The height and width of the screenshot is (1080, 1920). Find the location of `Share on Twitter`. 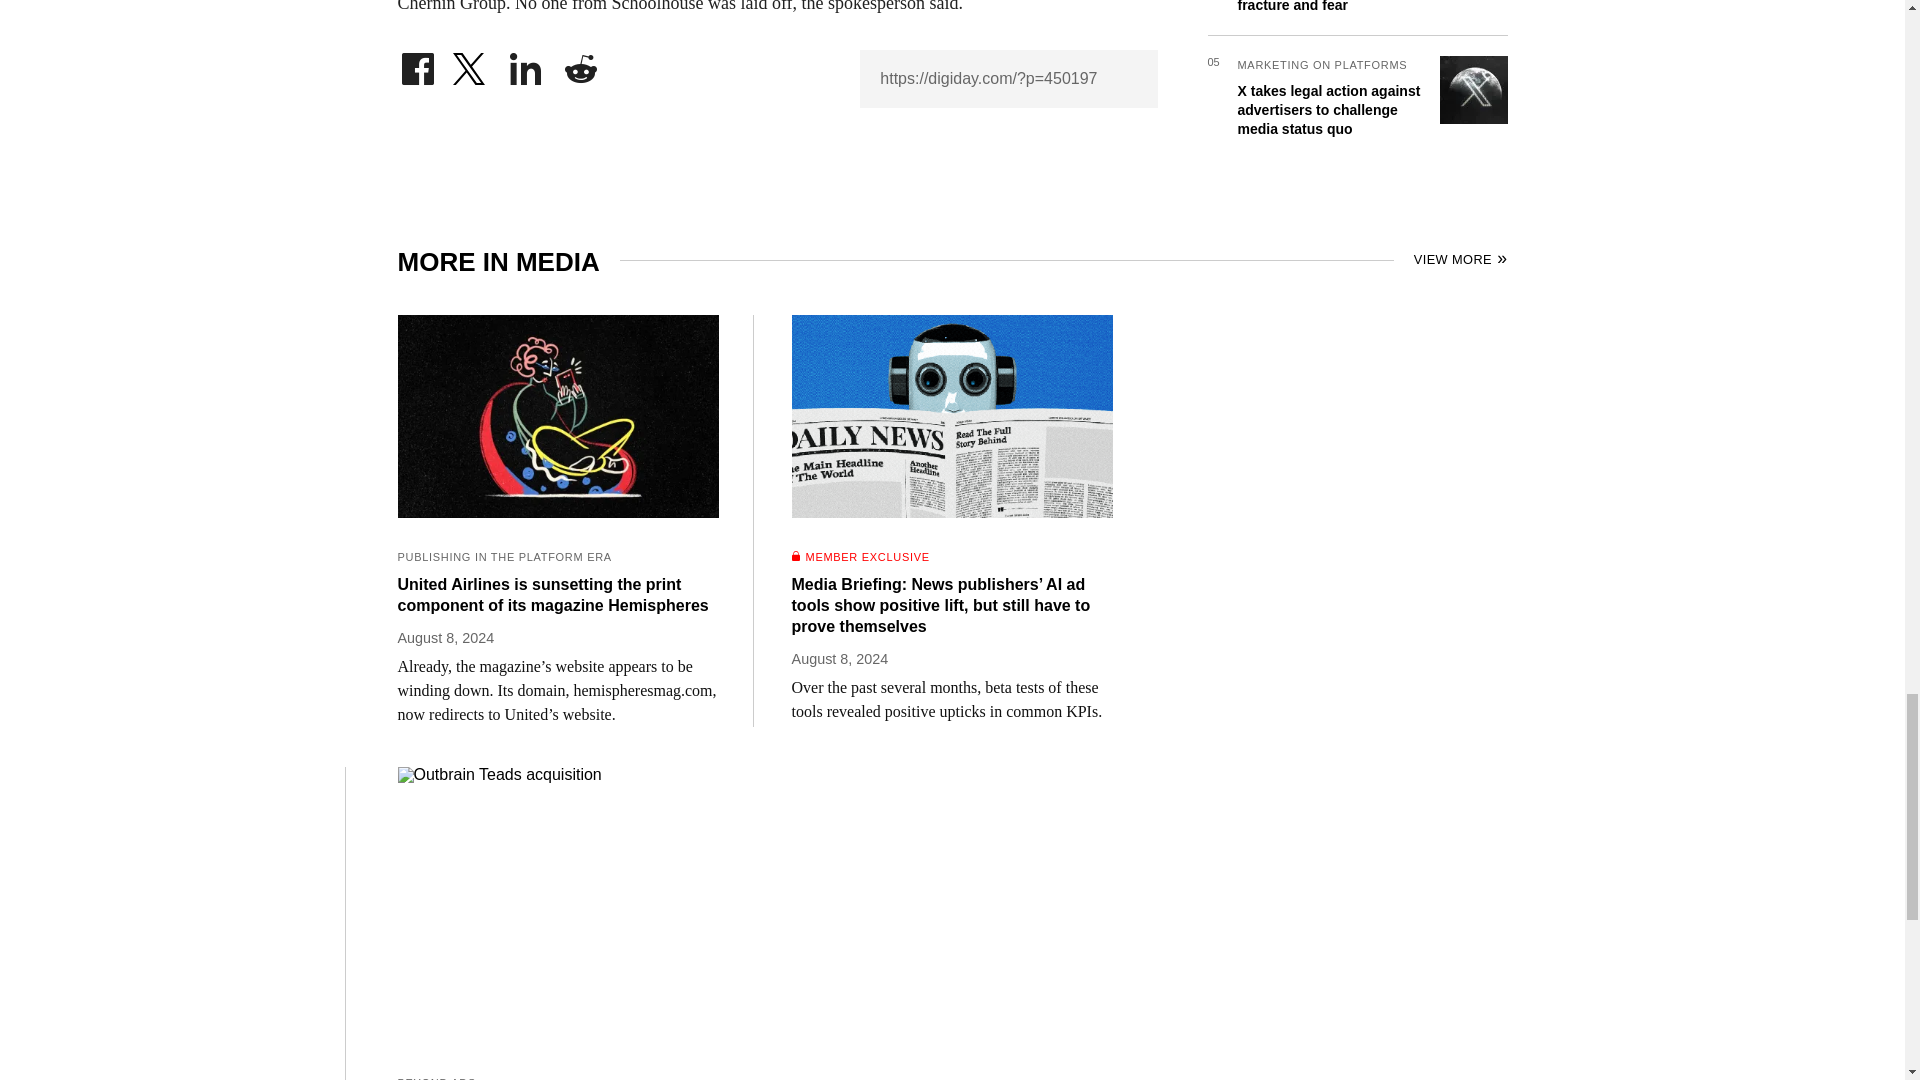

Share on Twitter is located at coordinates (471, 64).